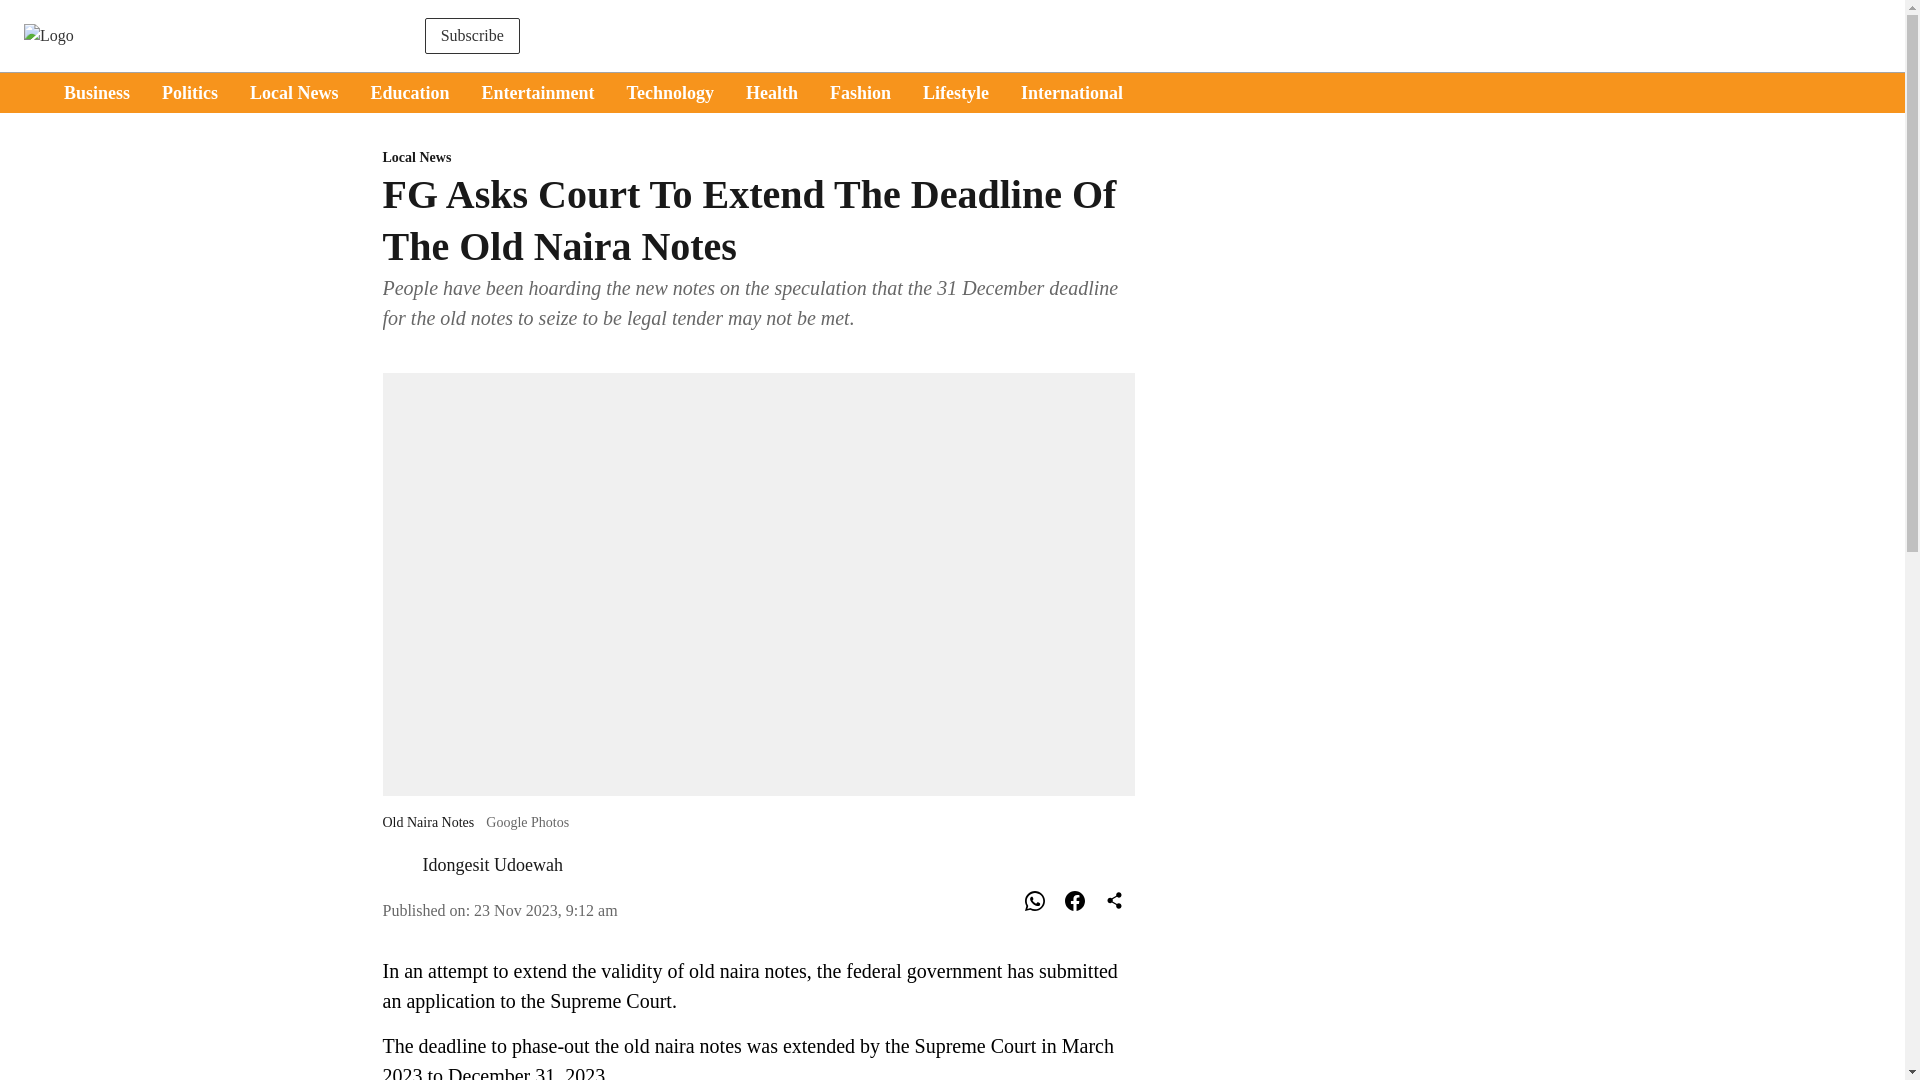 This screenshot has height=1080, width=1920. Describe the element at coordinates (1072, 92) in the screenshot. I see `International` at that location.